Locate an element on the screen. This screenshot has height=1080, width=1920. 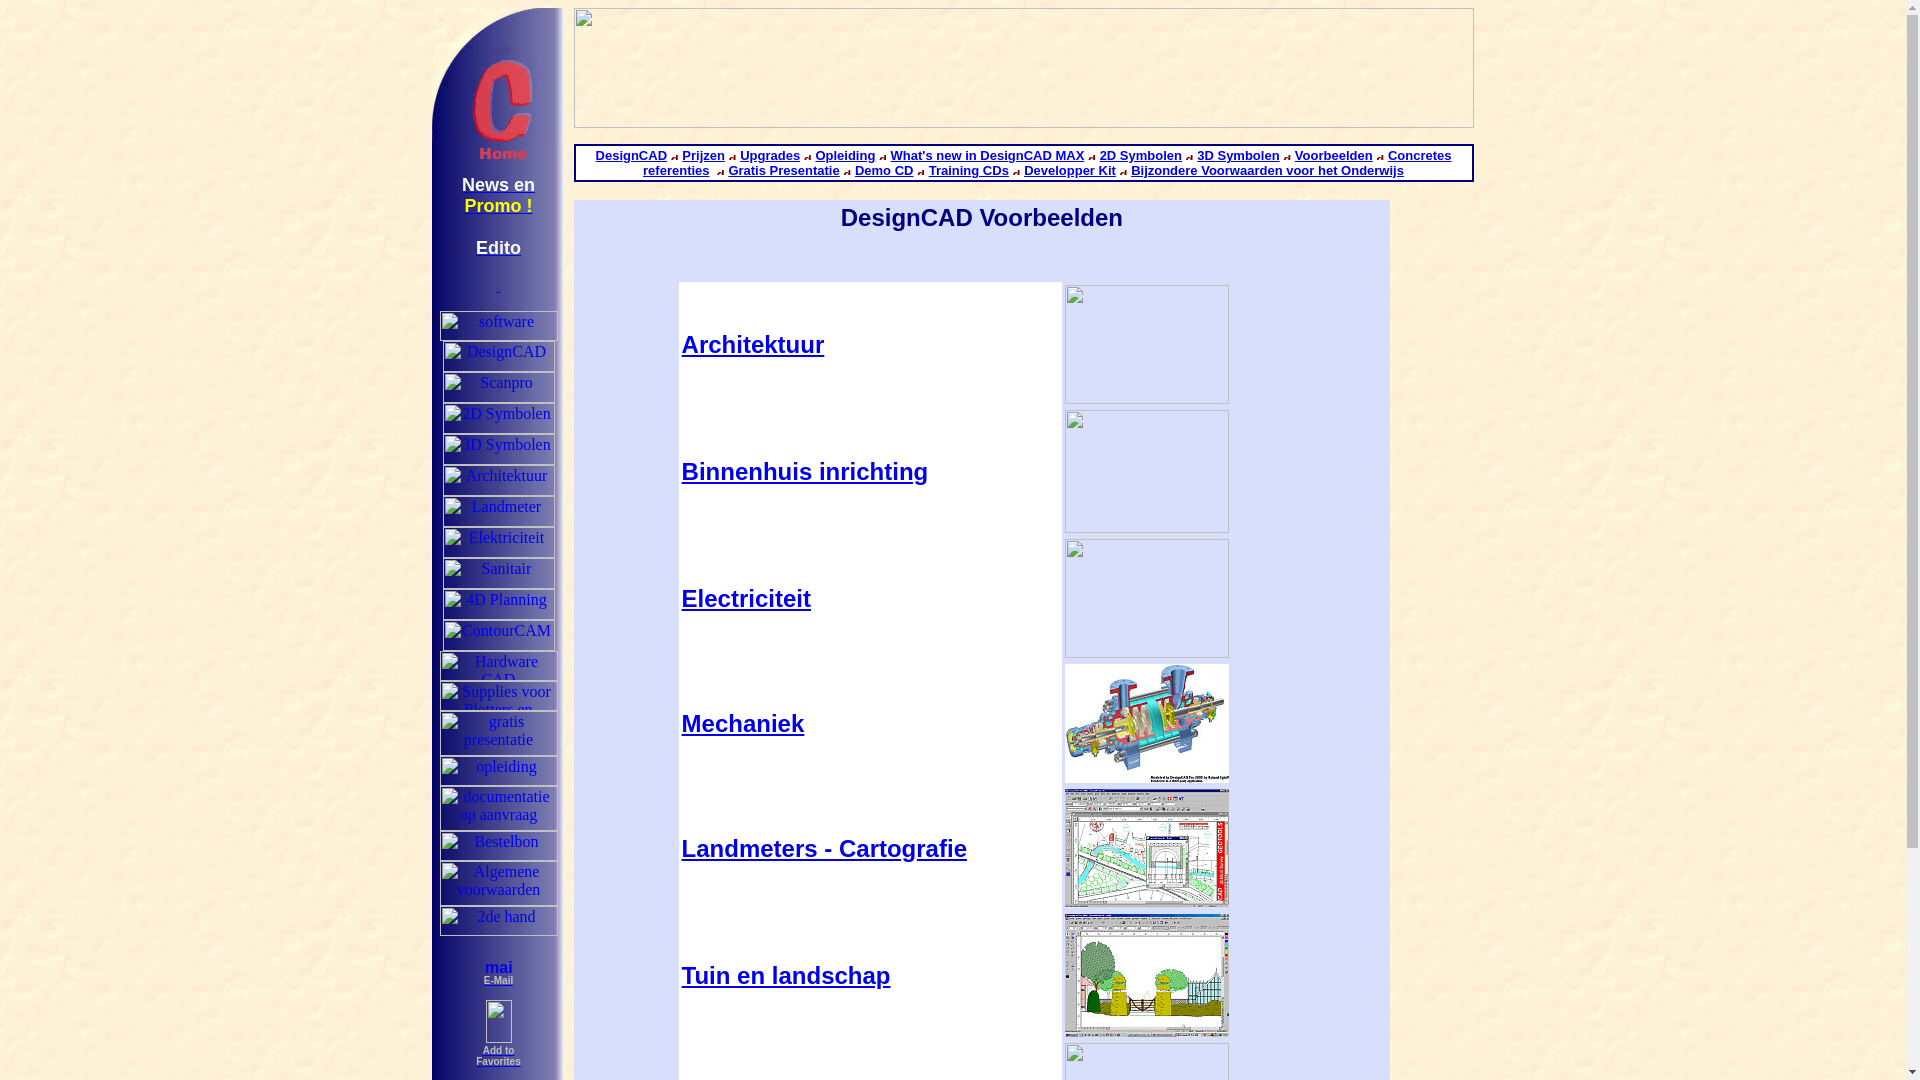
News en Promo ! is located at coordinates (498, 196).